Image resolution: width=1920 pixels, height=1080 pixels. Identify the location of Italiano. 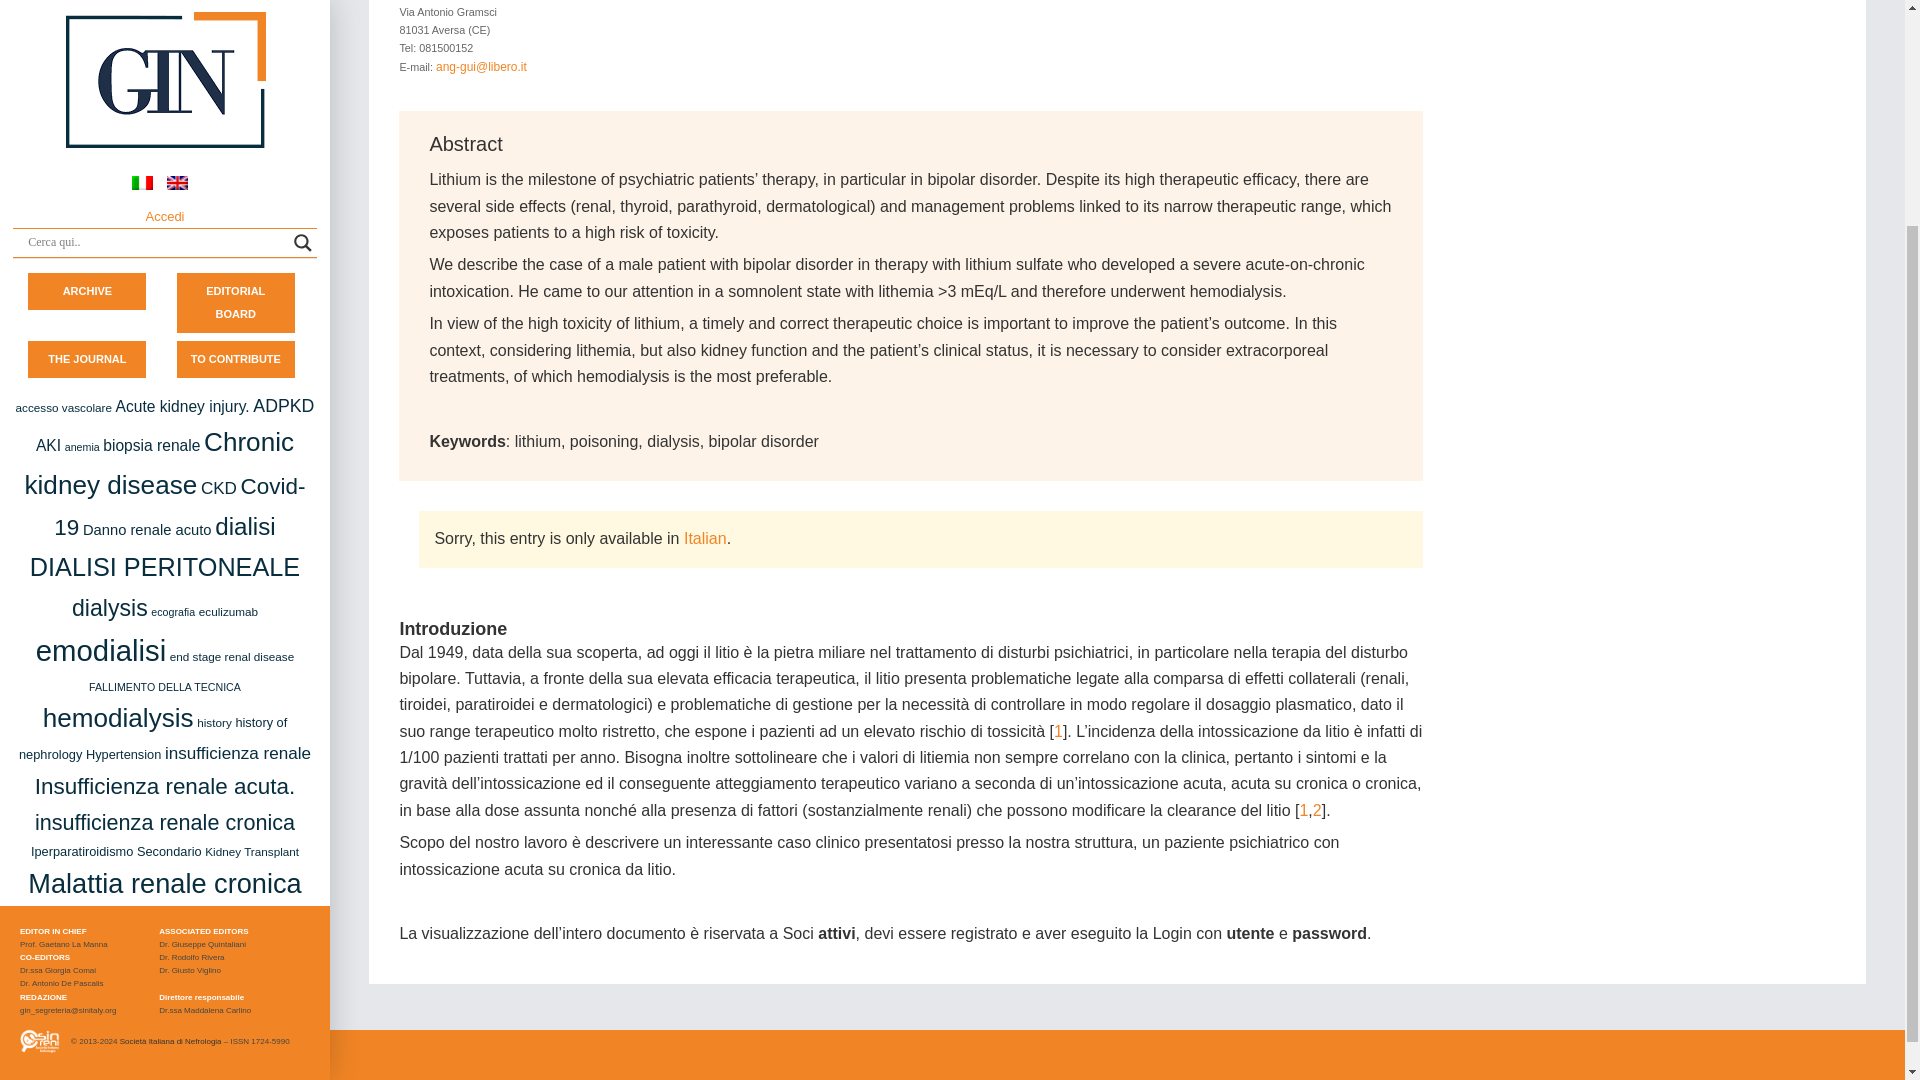
(705, 538).